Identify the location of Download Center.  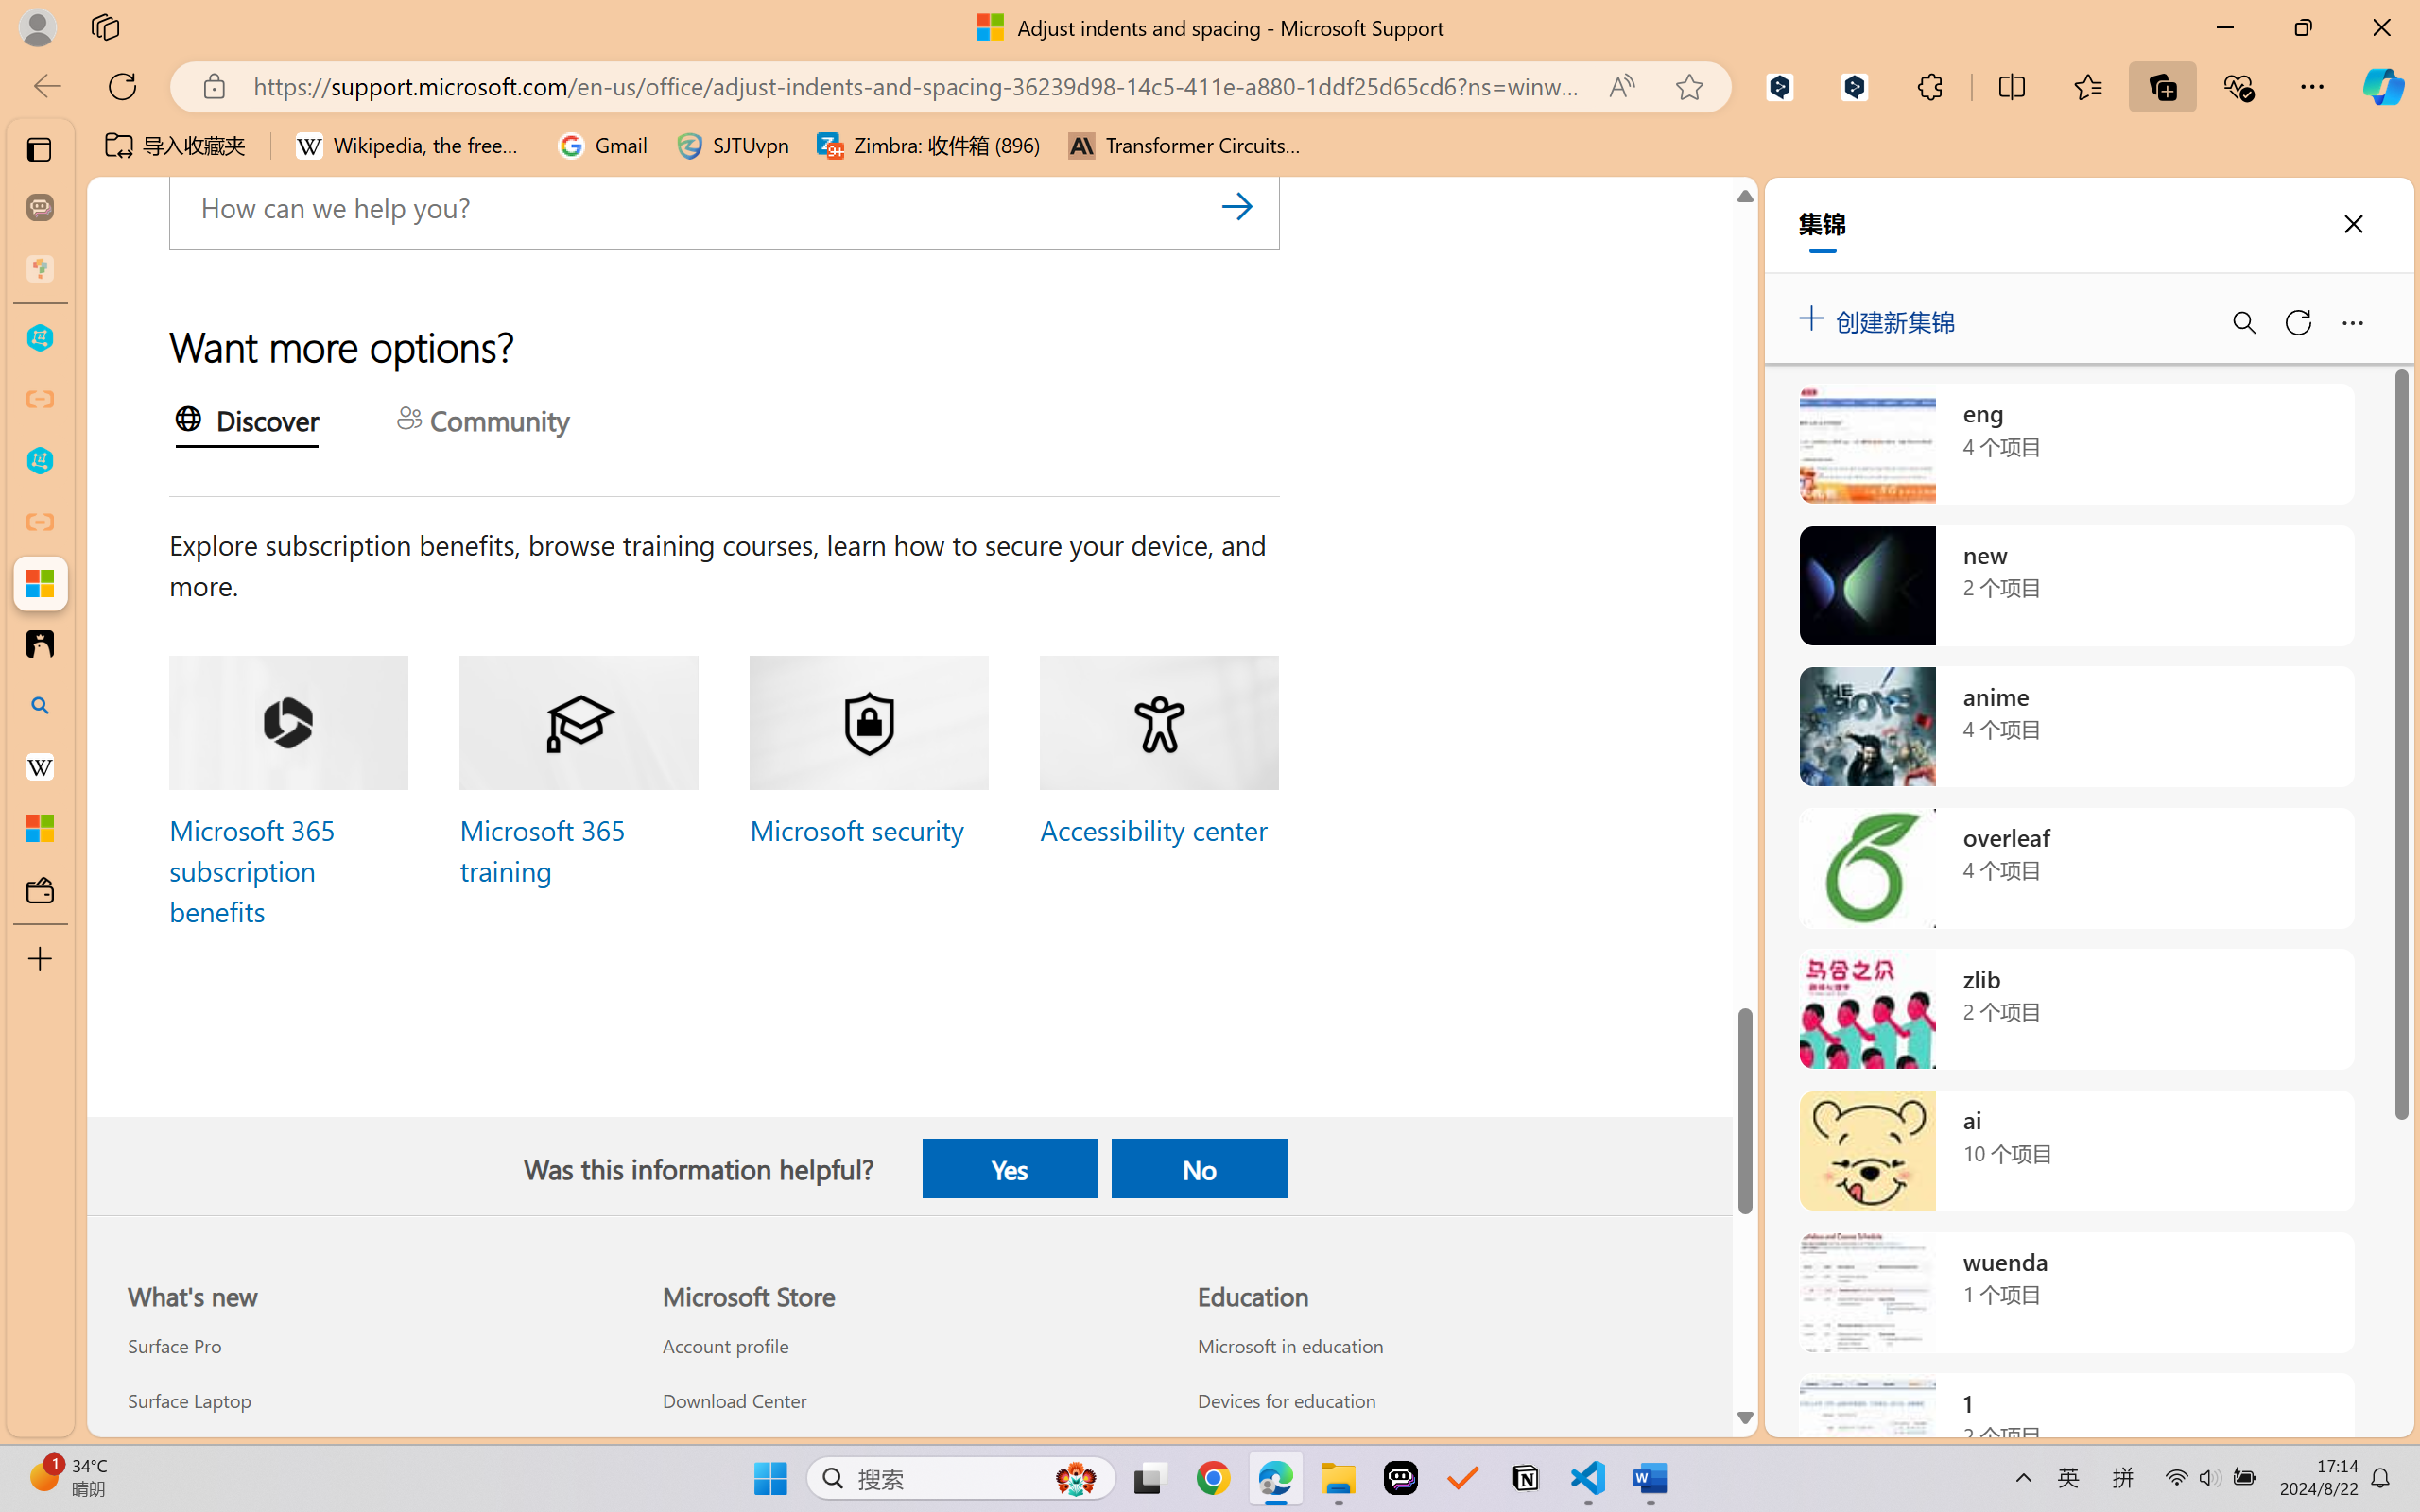
(907, 1400).